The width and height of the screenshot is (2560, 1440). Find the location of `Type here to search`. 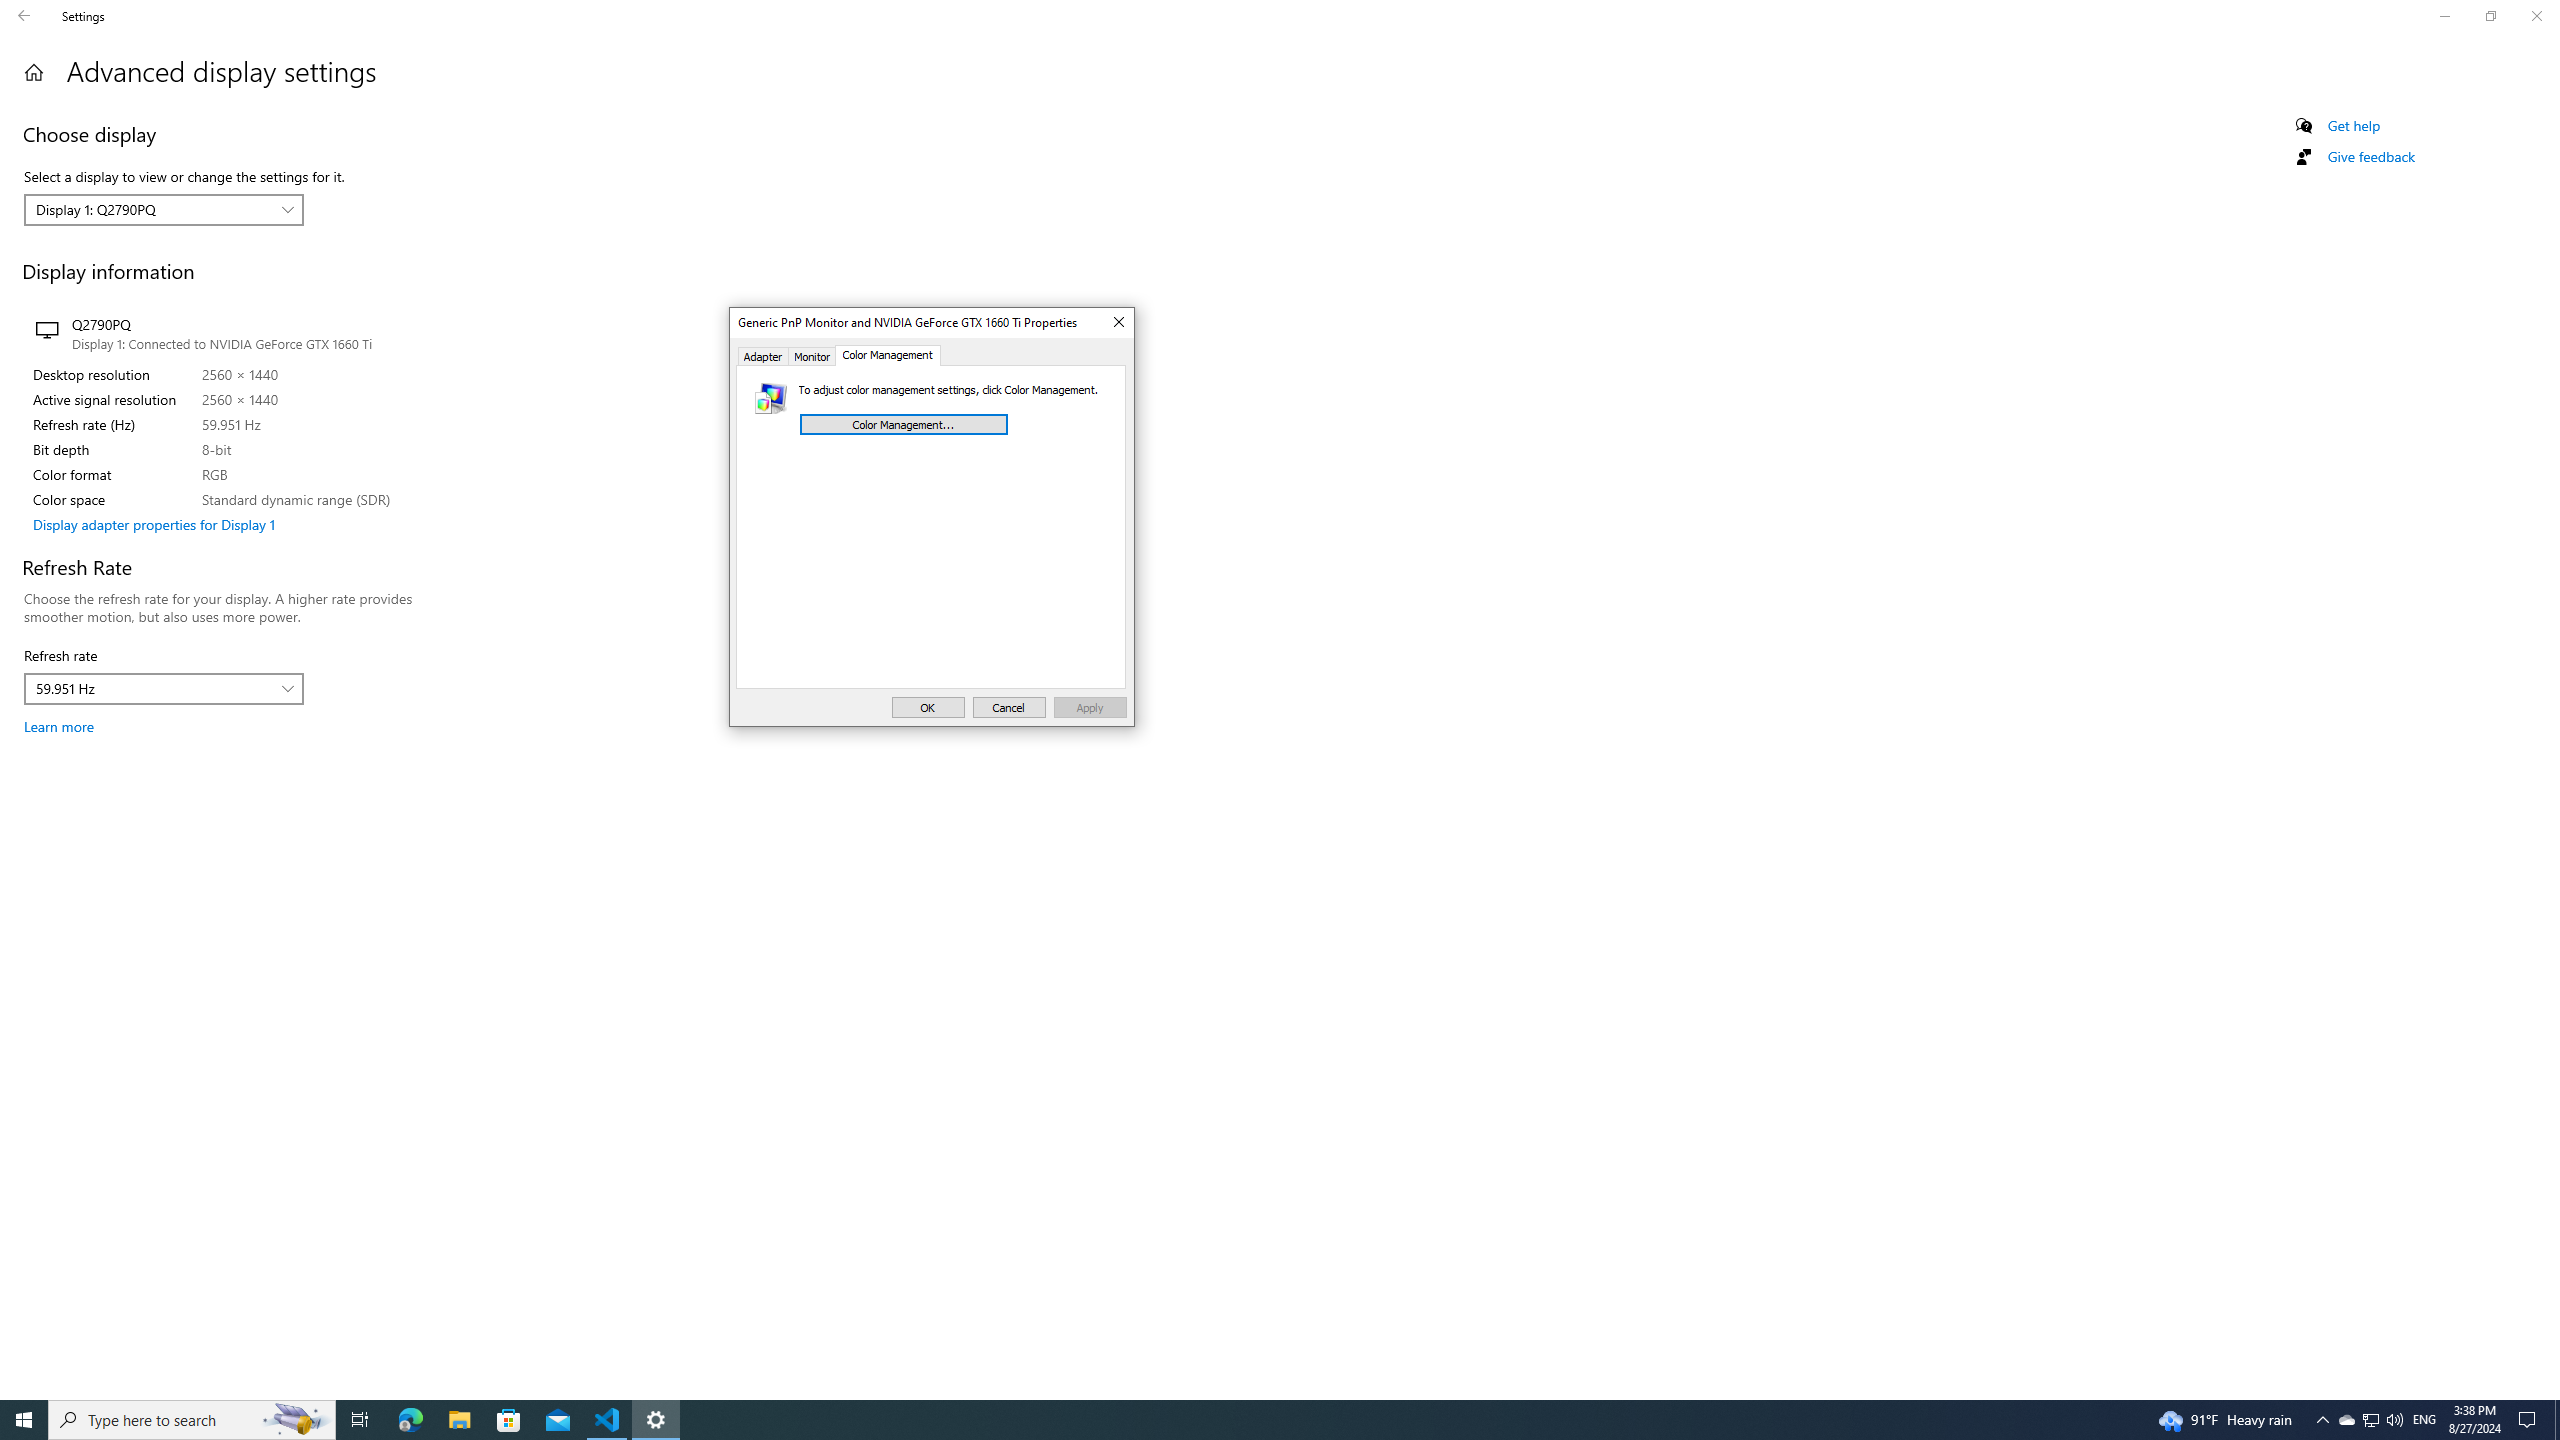

Type here to search is located at coordinates (192, 1420).